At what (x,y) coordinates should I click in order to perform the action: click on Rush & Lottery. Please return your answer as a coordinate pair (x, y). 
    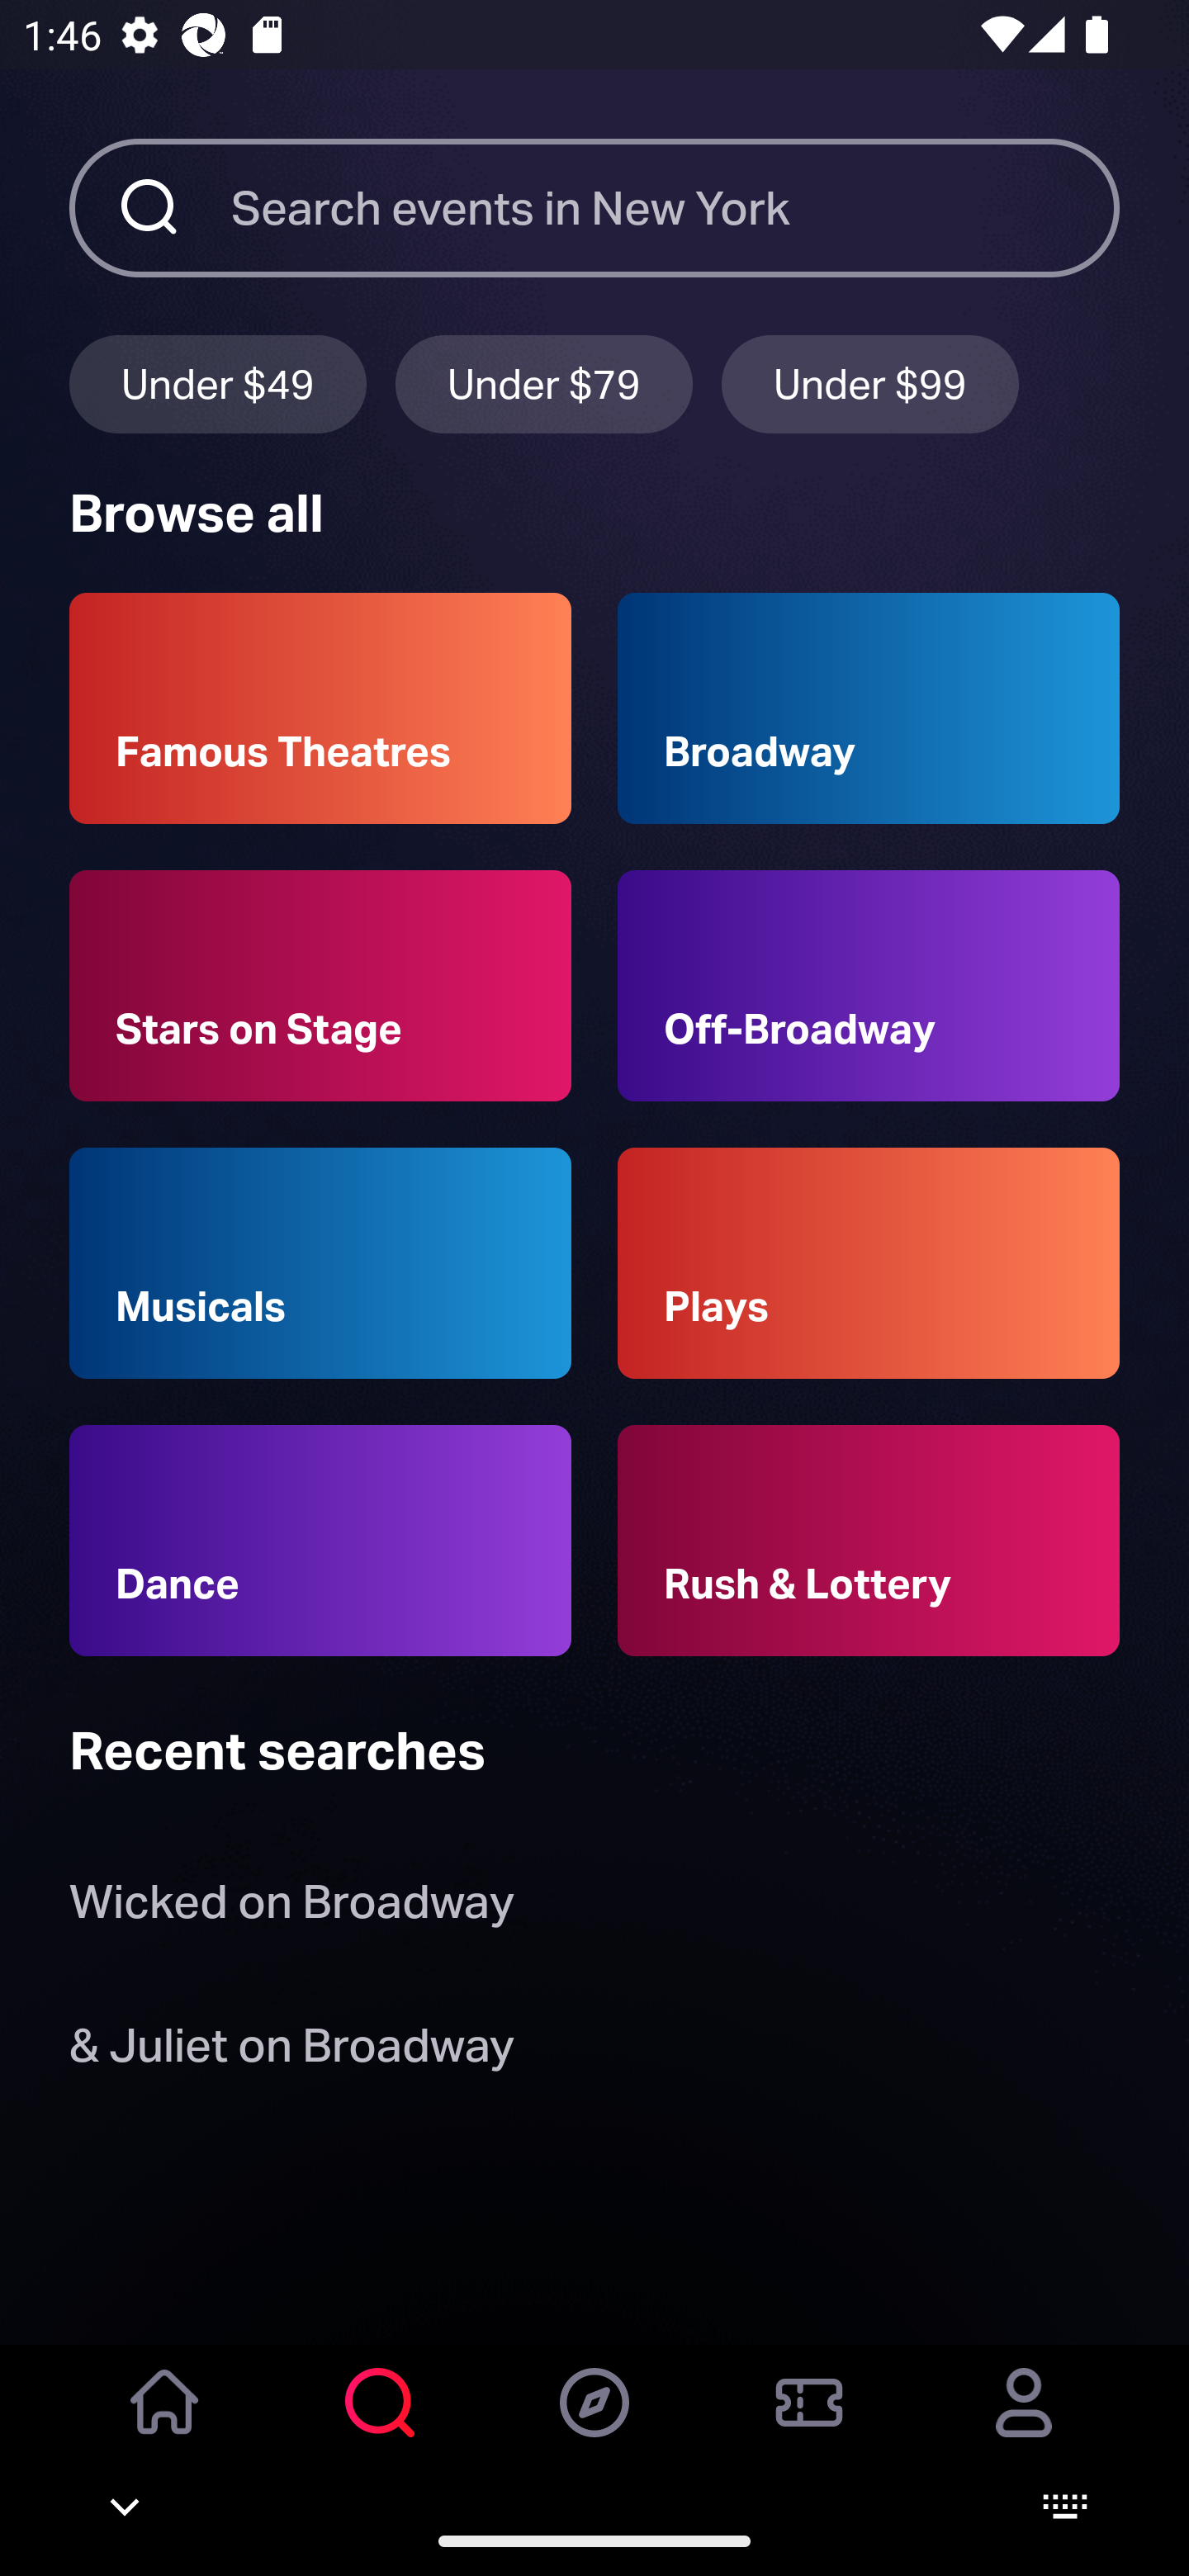
    Looking at the image, I should click on (869, 1541).